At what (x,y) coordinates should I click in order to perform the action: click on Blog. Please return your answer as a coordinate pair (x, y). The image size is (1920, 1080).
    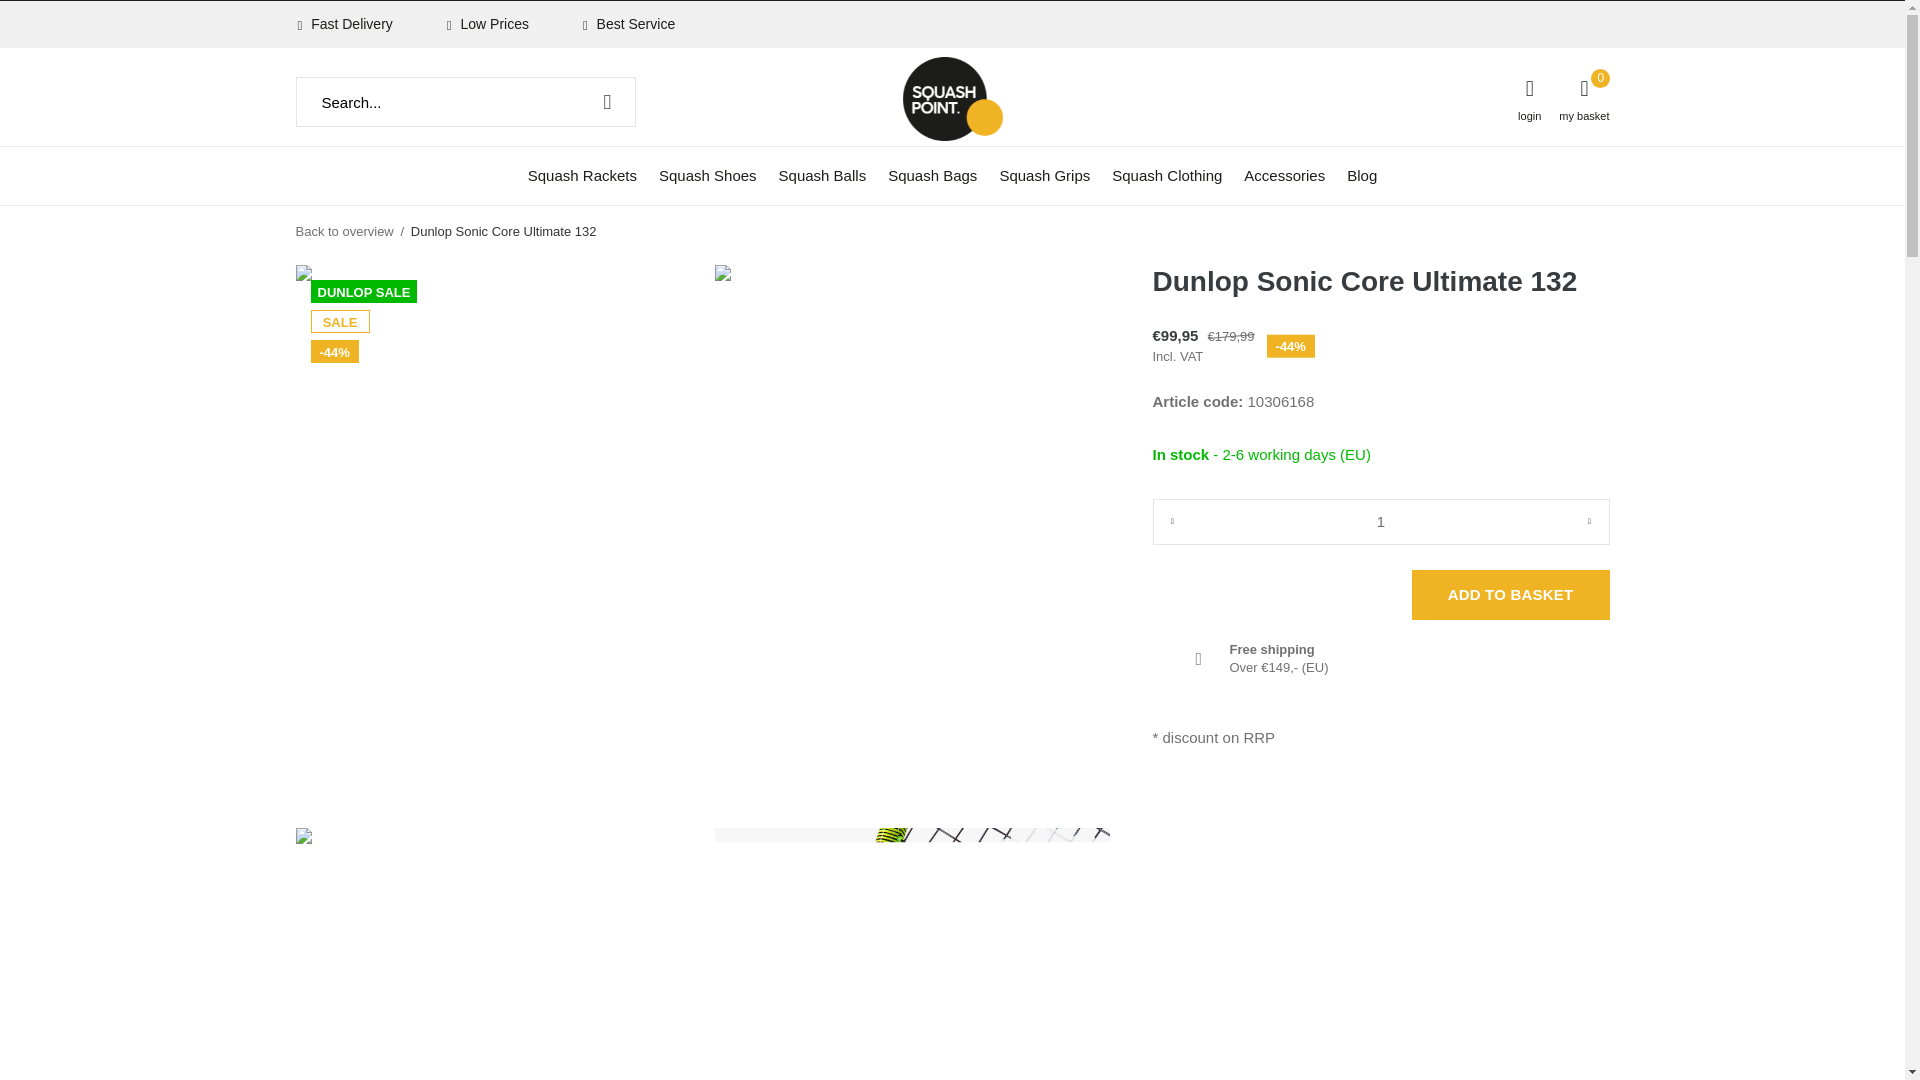
    Looking at the image, I should click on (1362, 174).